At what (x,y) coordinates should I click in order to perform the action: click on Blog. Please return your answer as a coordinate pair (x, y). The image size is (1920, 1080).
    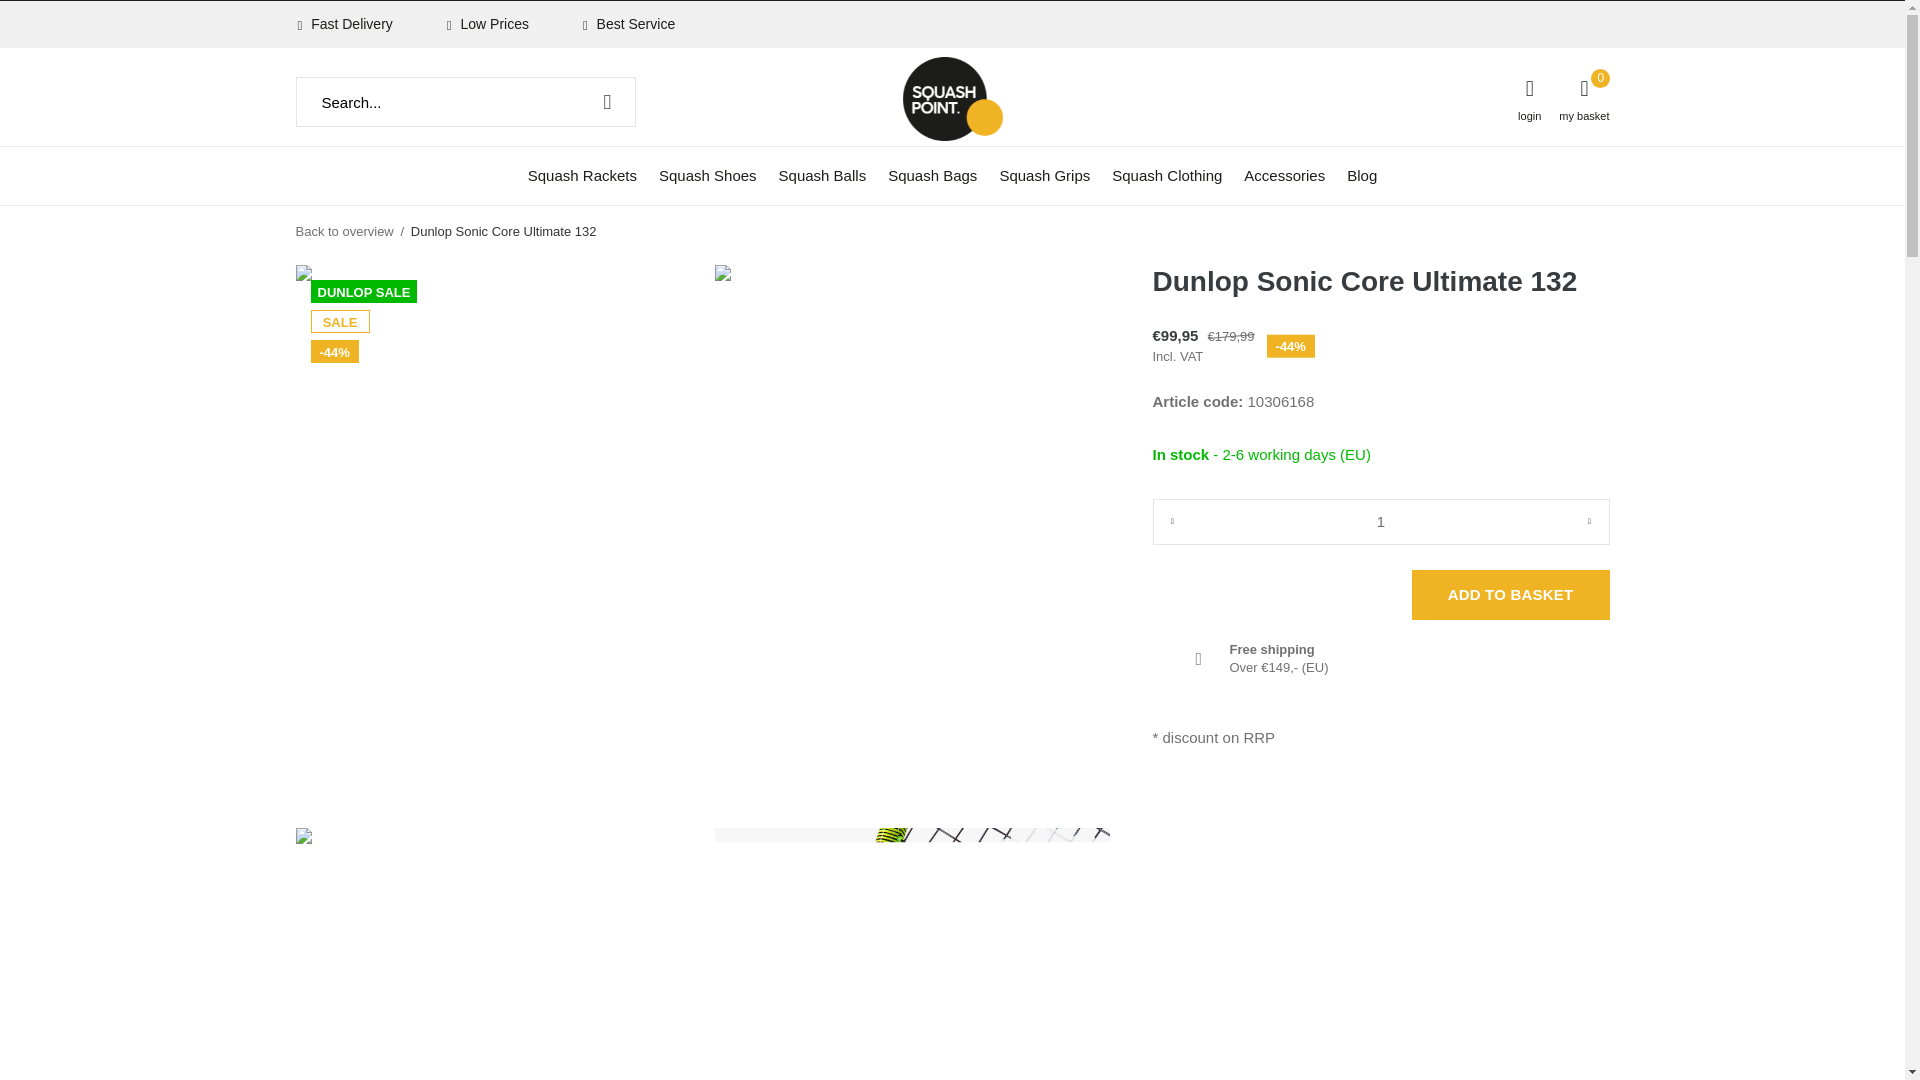
    Looking at the image, I should click on (1362, 174).